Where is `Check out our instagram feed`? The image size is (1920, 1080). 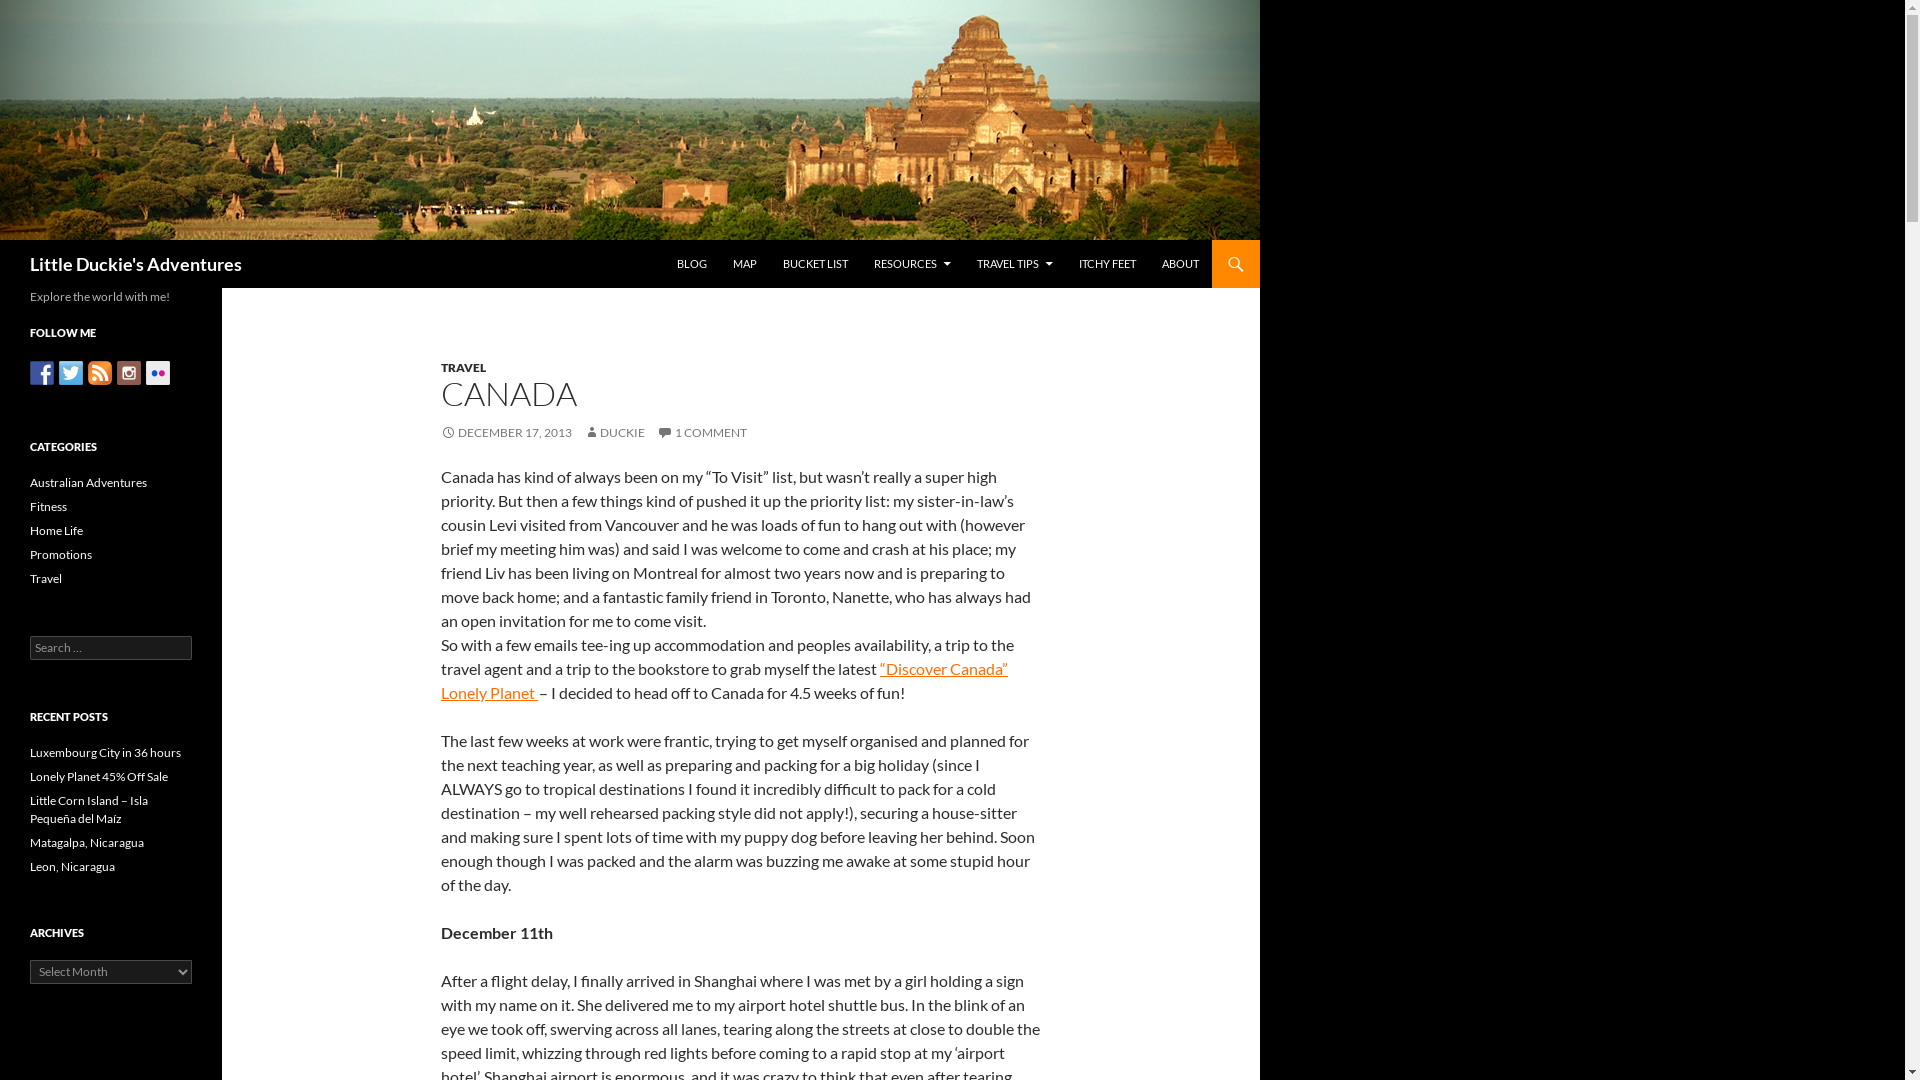
Check out our instagram feed is located at coordinates (129, 372).